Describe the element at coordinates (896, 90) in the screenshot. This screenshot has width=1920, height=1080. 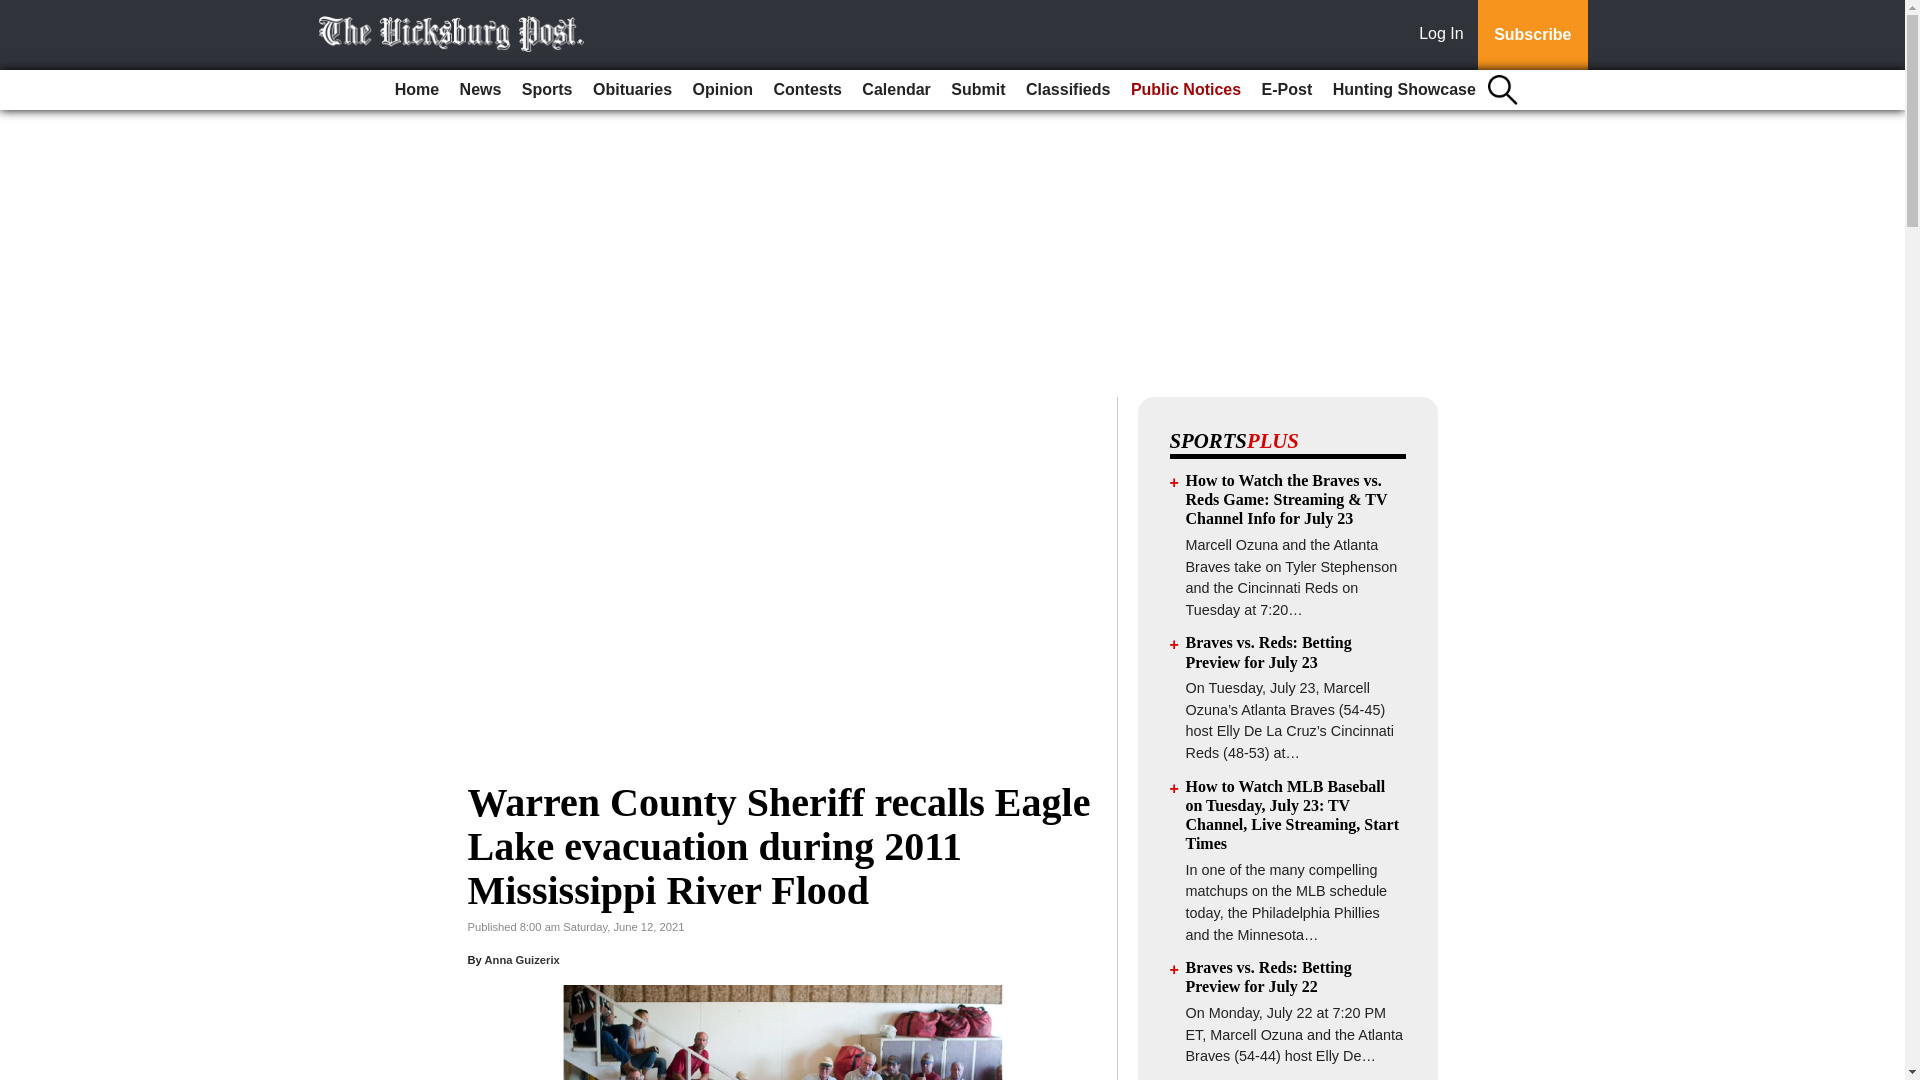
I see `Calendar` at that location.